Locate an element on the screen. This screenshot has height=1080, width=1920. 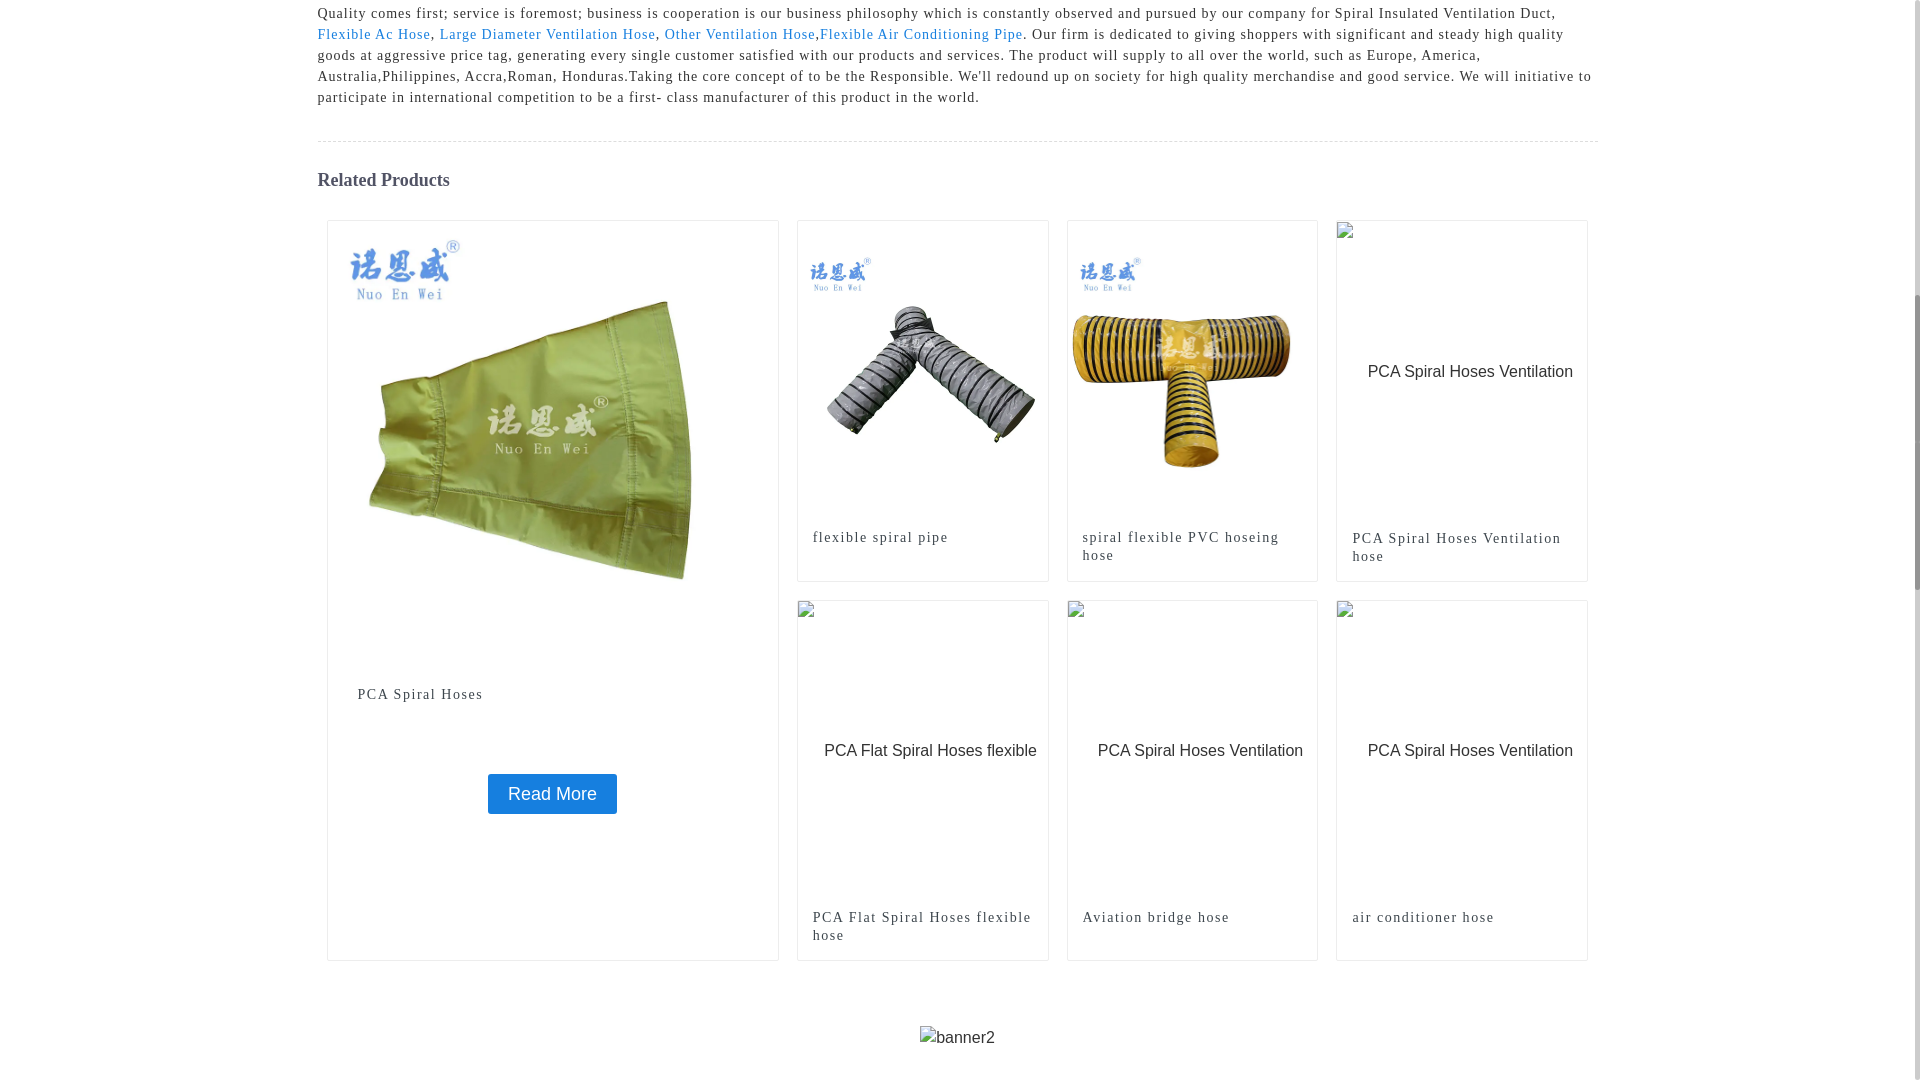
PCA Spiral Hoses is located at coordinates (552, 444).